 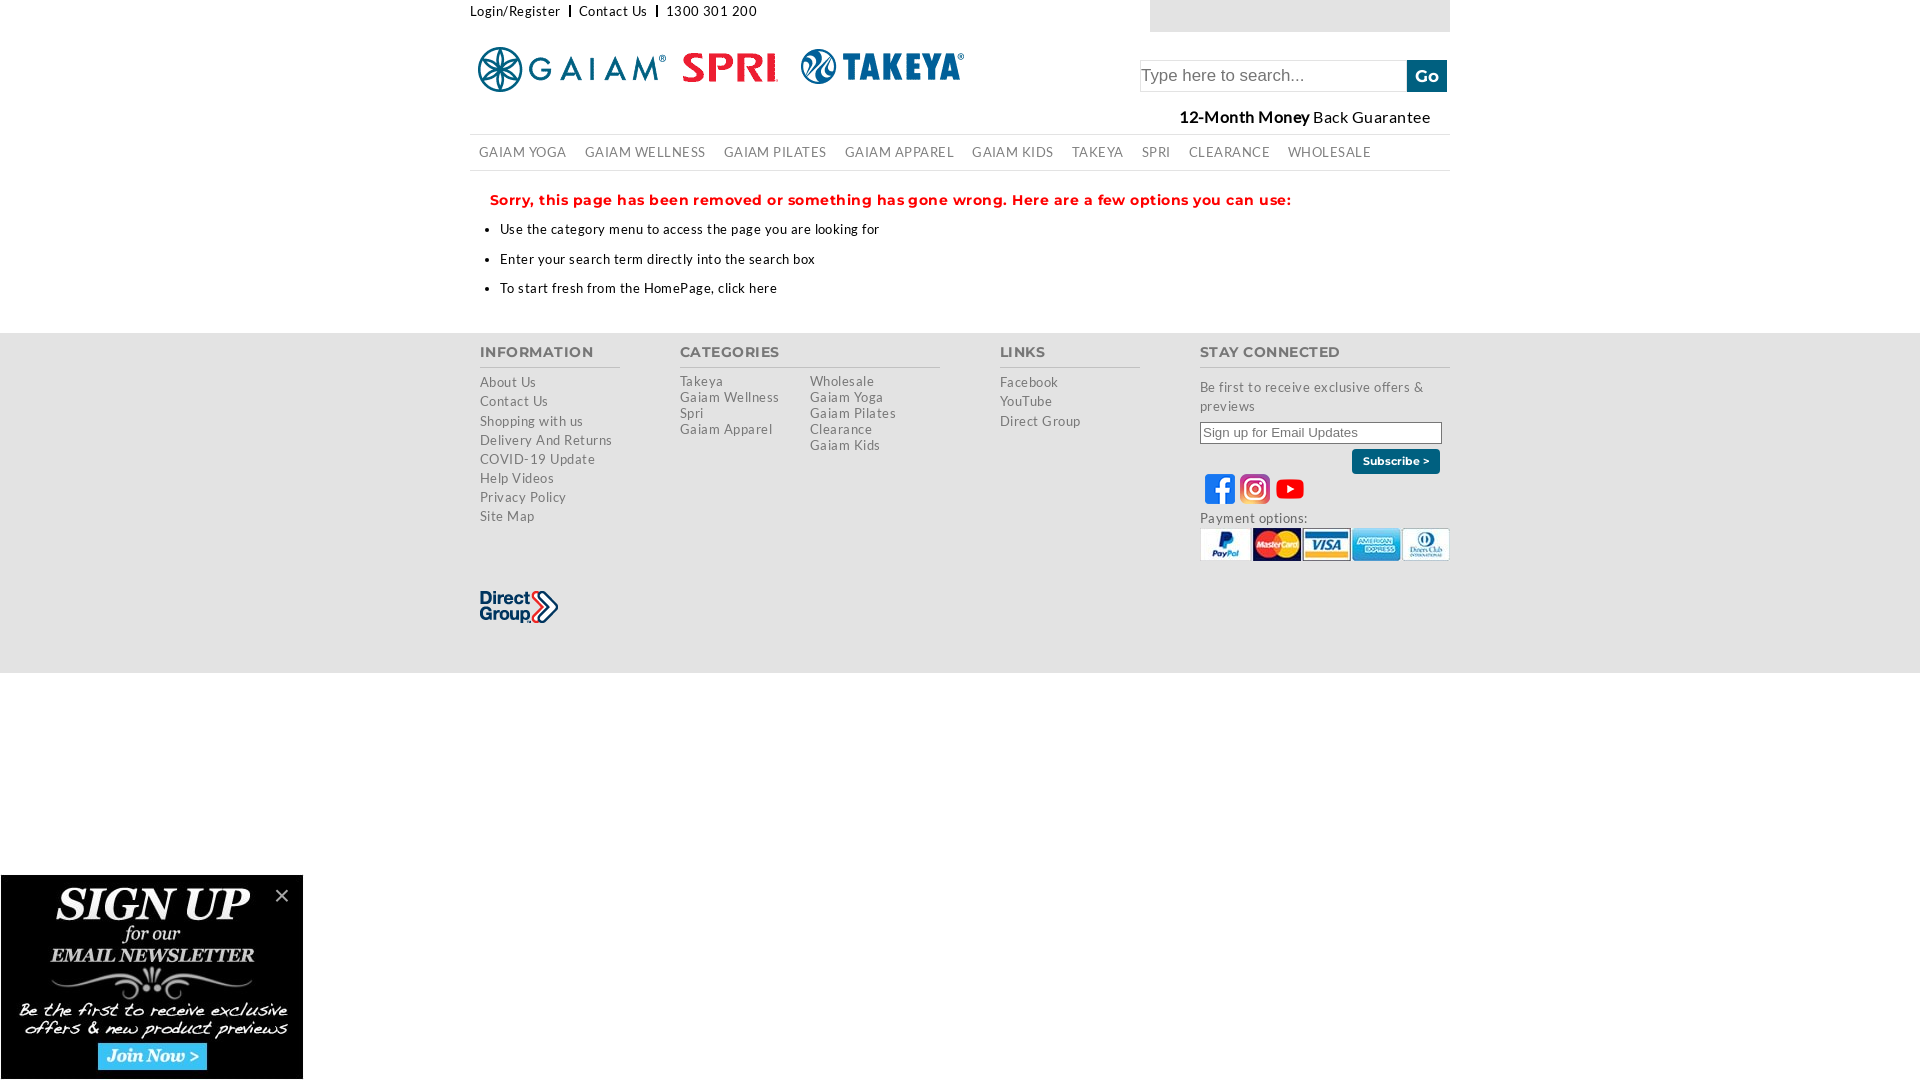 I want to click on Direct Group, so click(x=1040, y=420).